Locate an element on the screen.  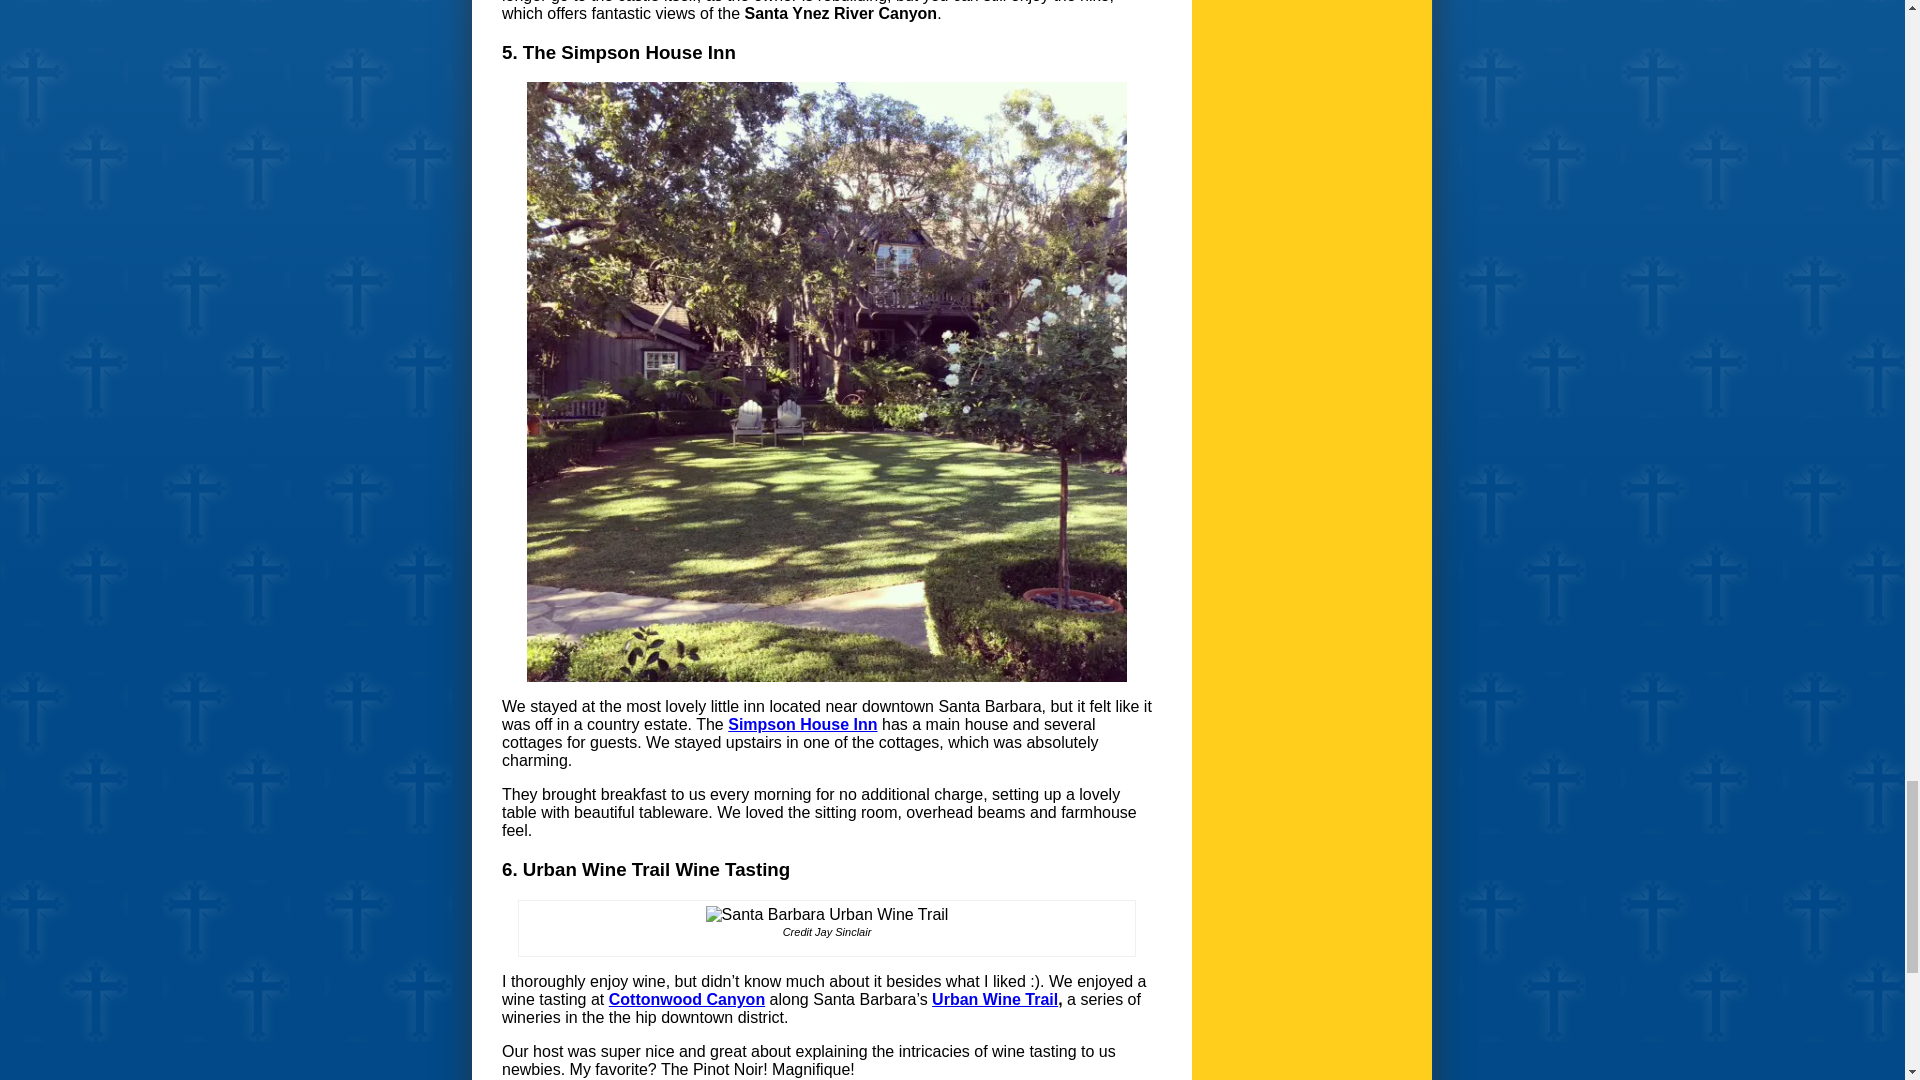
Urban Wine Trail is located at coordinates (994, 999).